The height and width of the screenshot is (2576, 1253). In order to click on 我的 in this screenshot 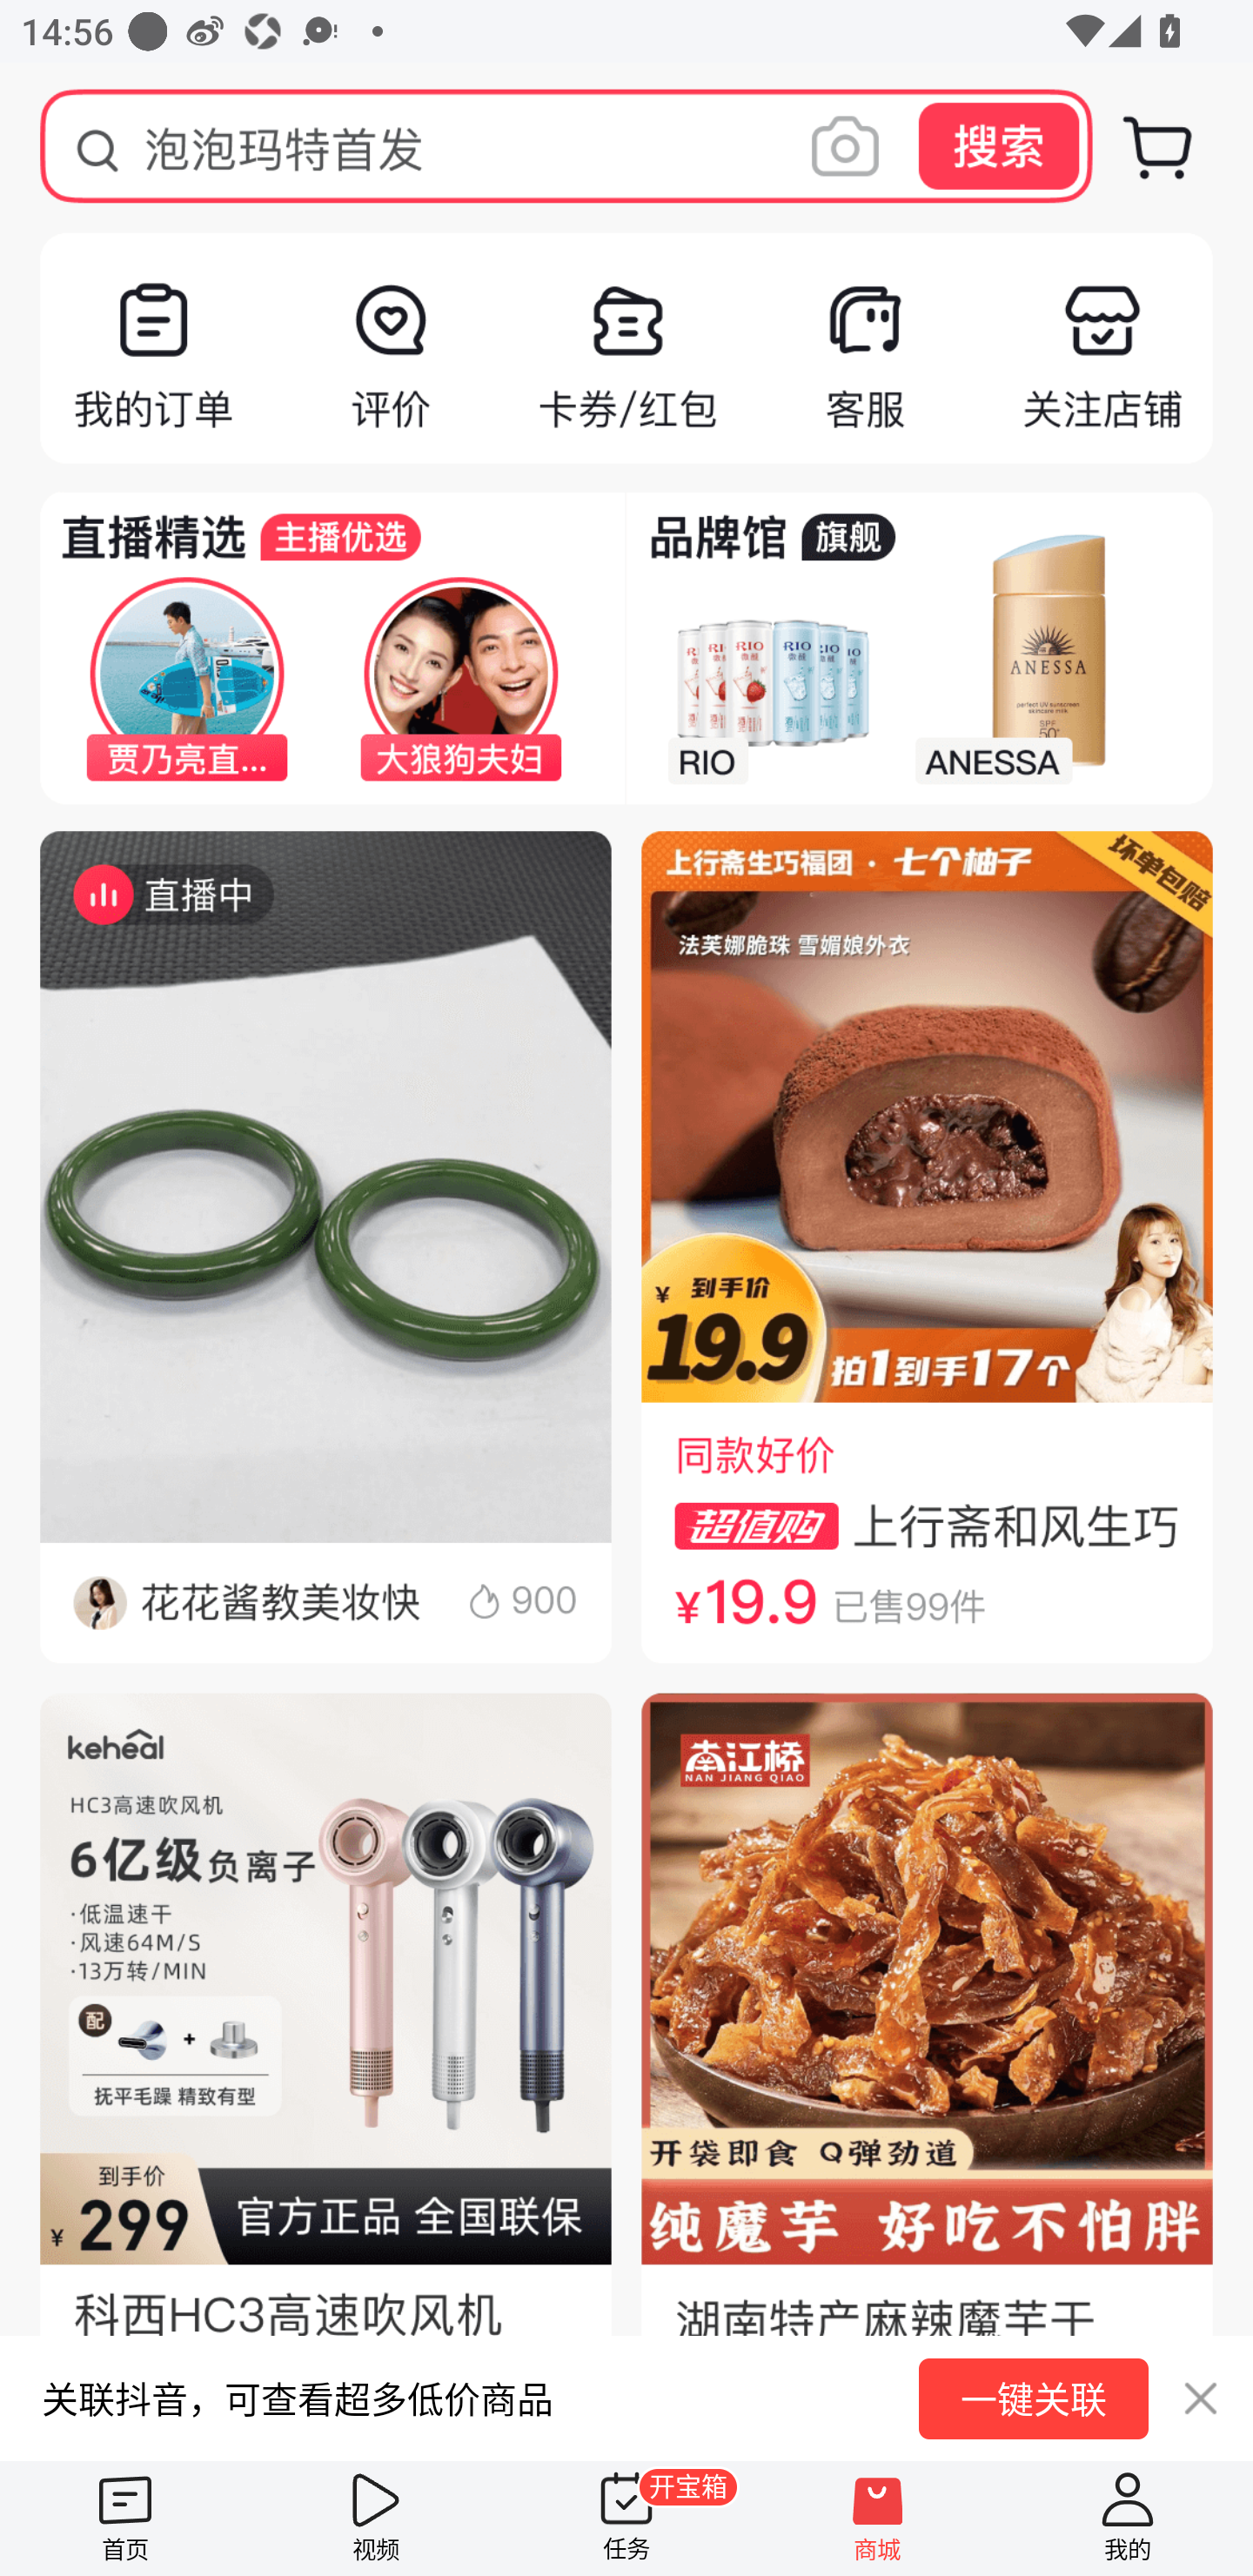, I will do `click(1128, 2518)`.